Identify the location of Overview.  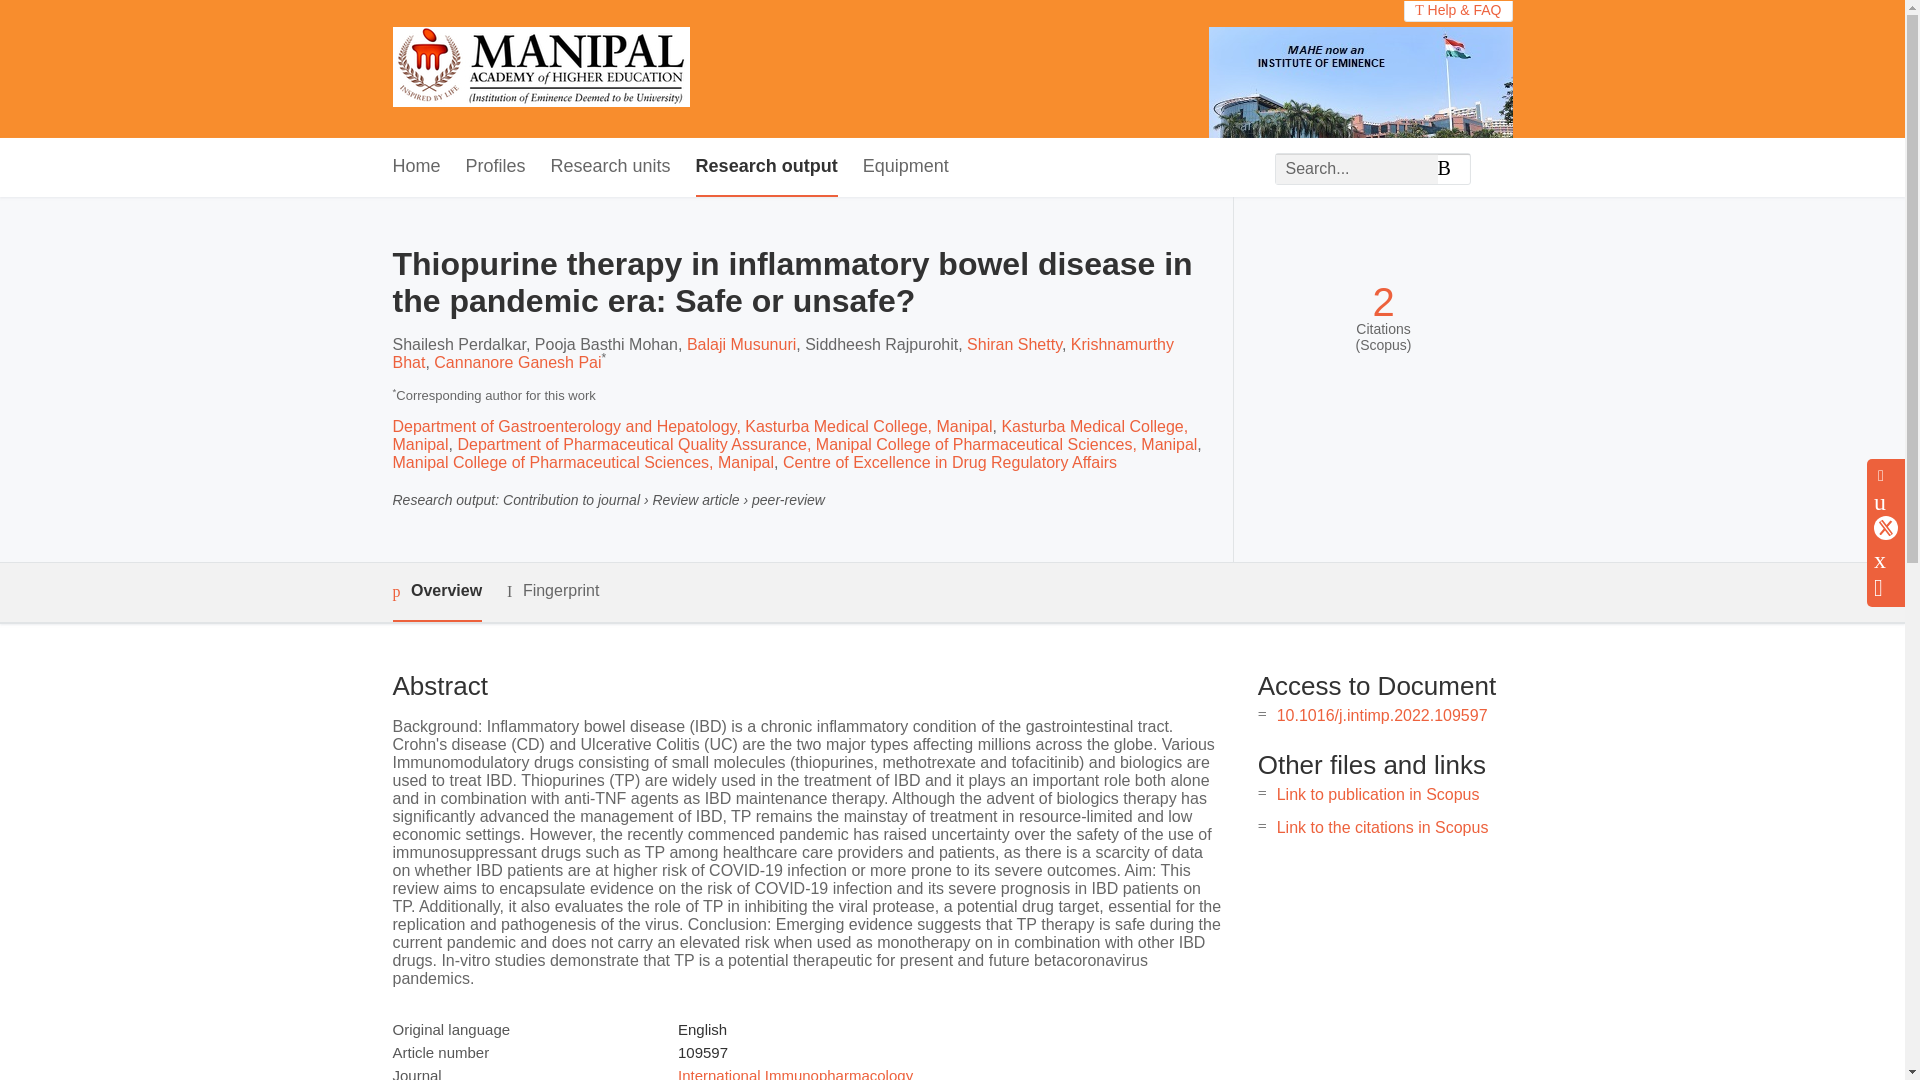
(436, 592).